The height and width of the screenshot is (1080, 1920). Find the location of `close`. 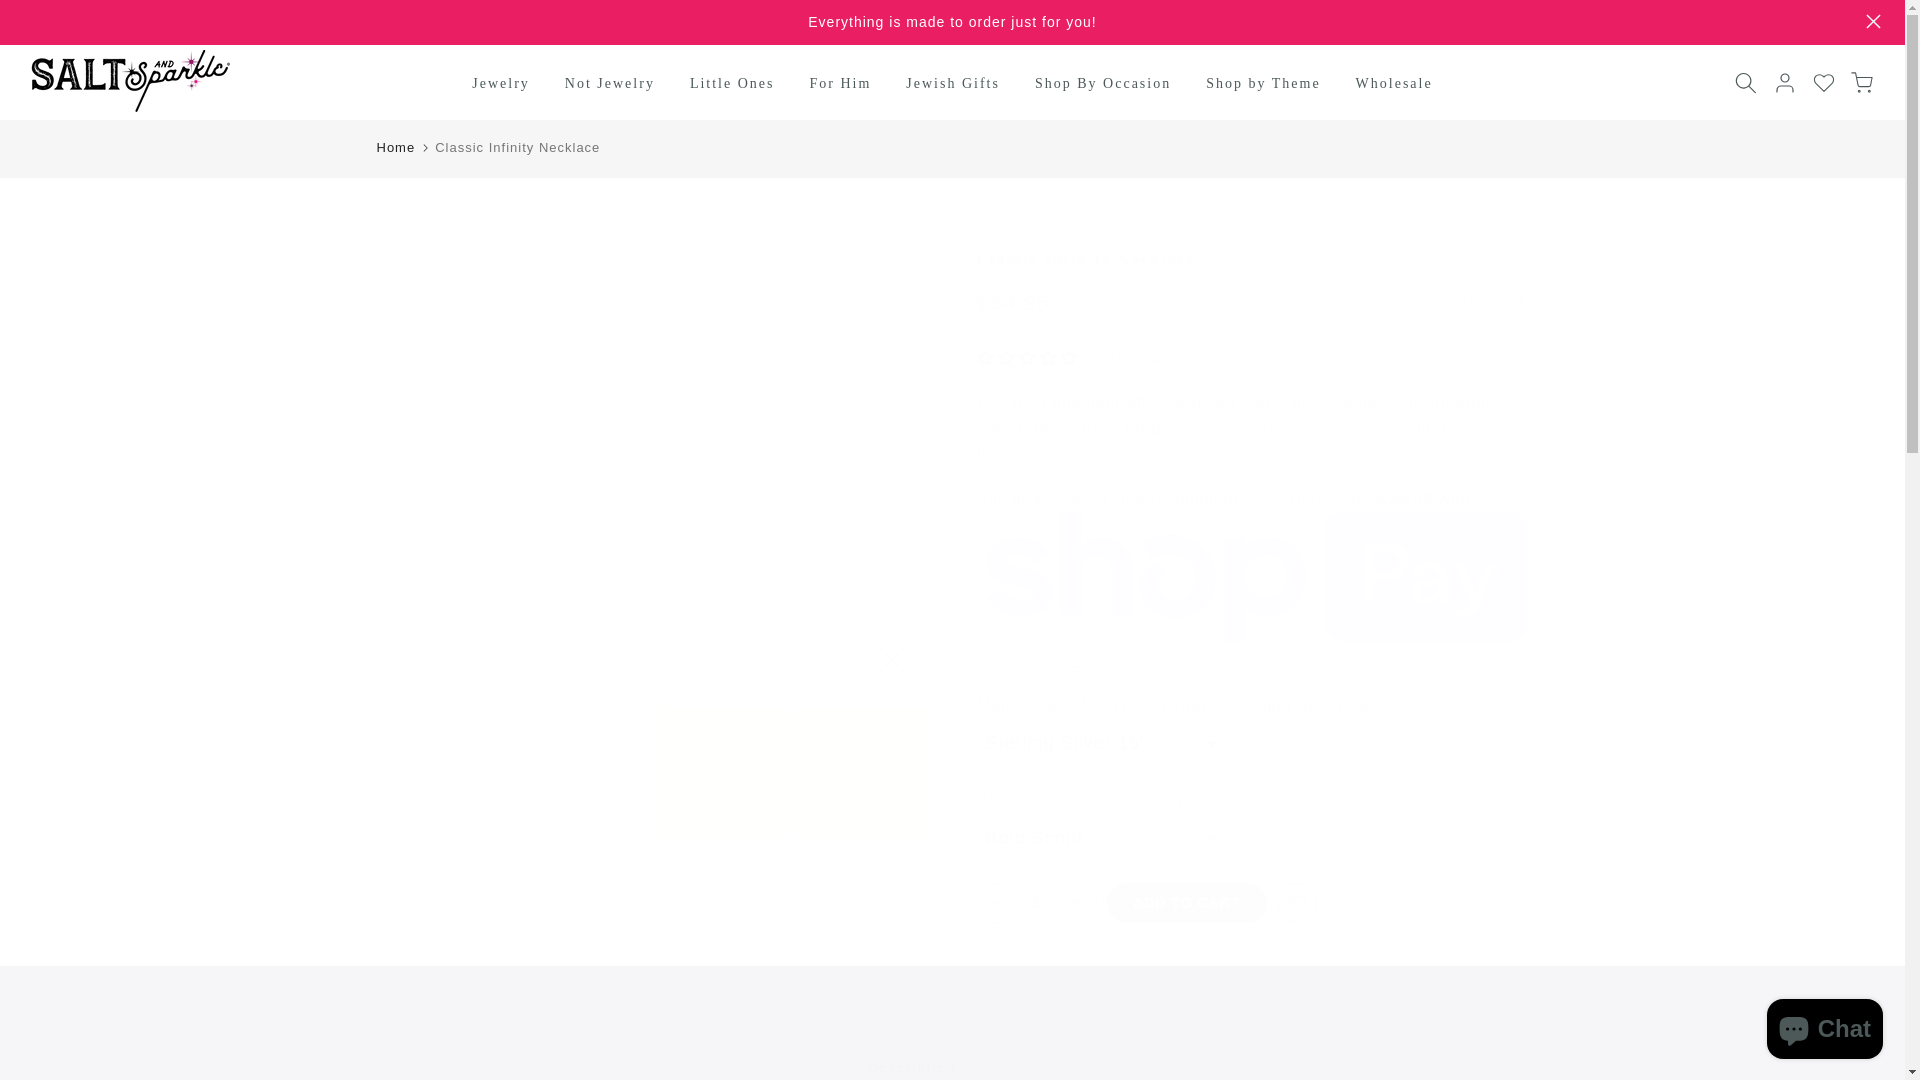

close is located at coordinates (1874, 22).